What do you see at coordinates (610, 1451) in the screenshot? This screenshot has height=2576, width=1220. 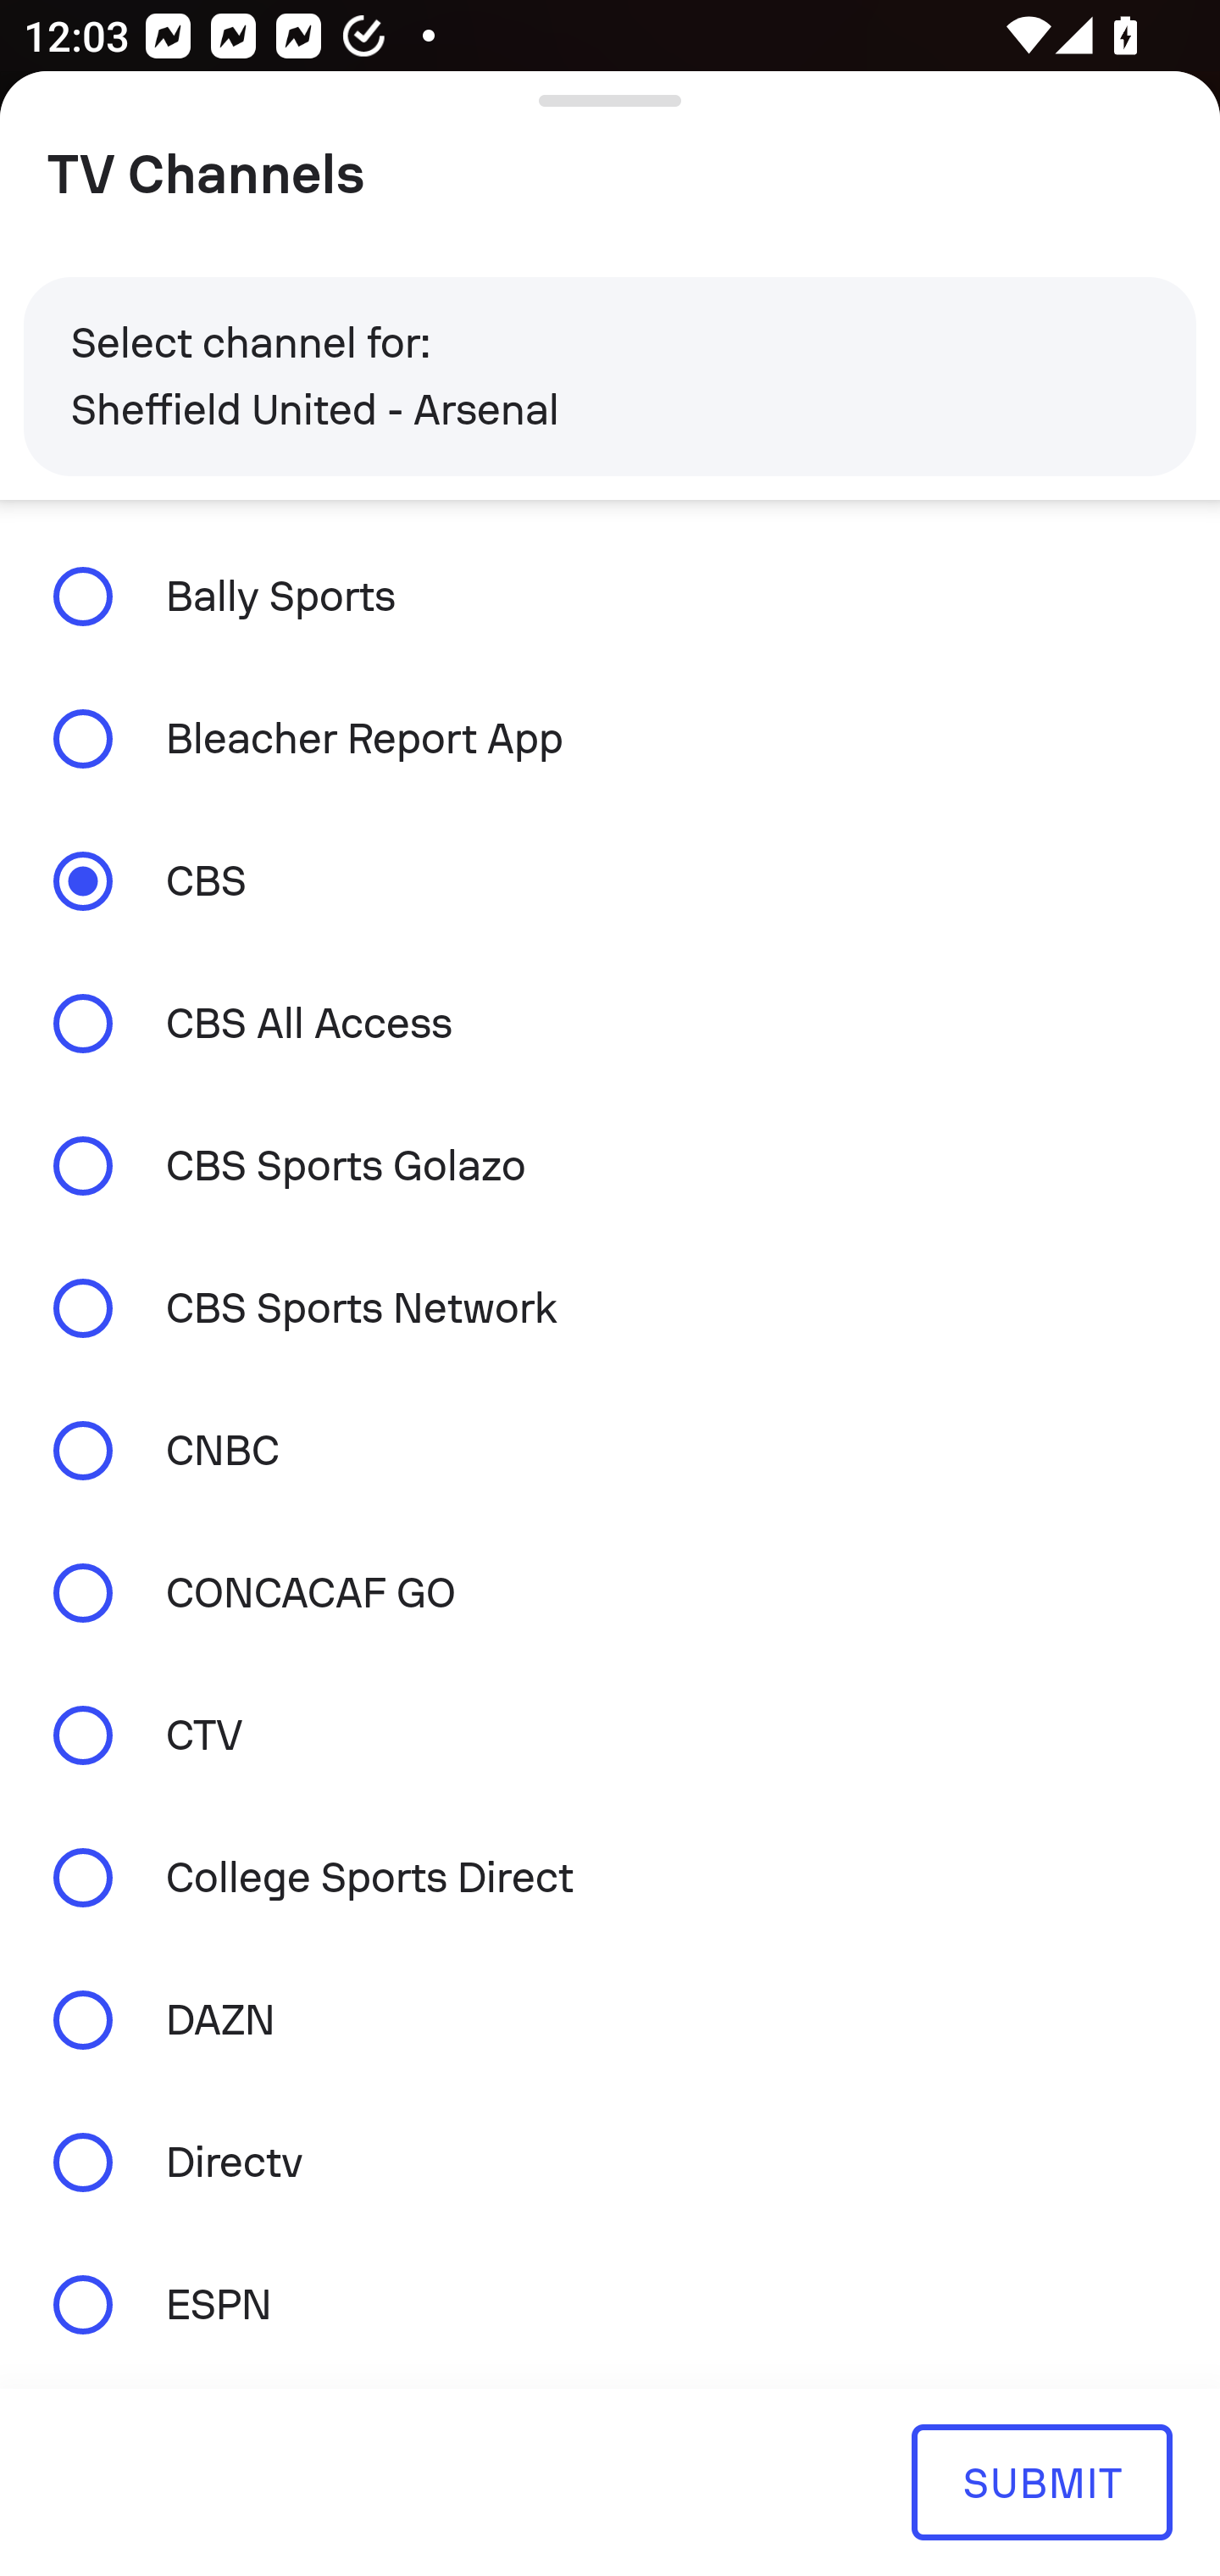 I see `CNBC` at bounding box center [610, 1451].